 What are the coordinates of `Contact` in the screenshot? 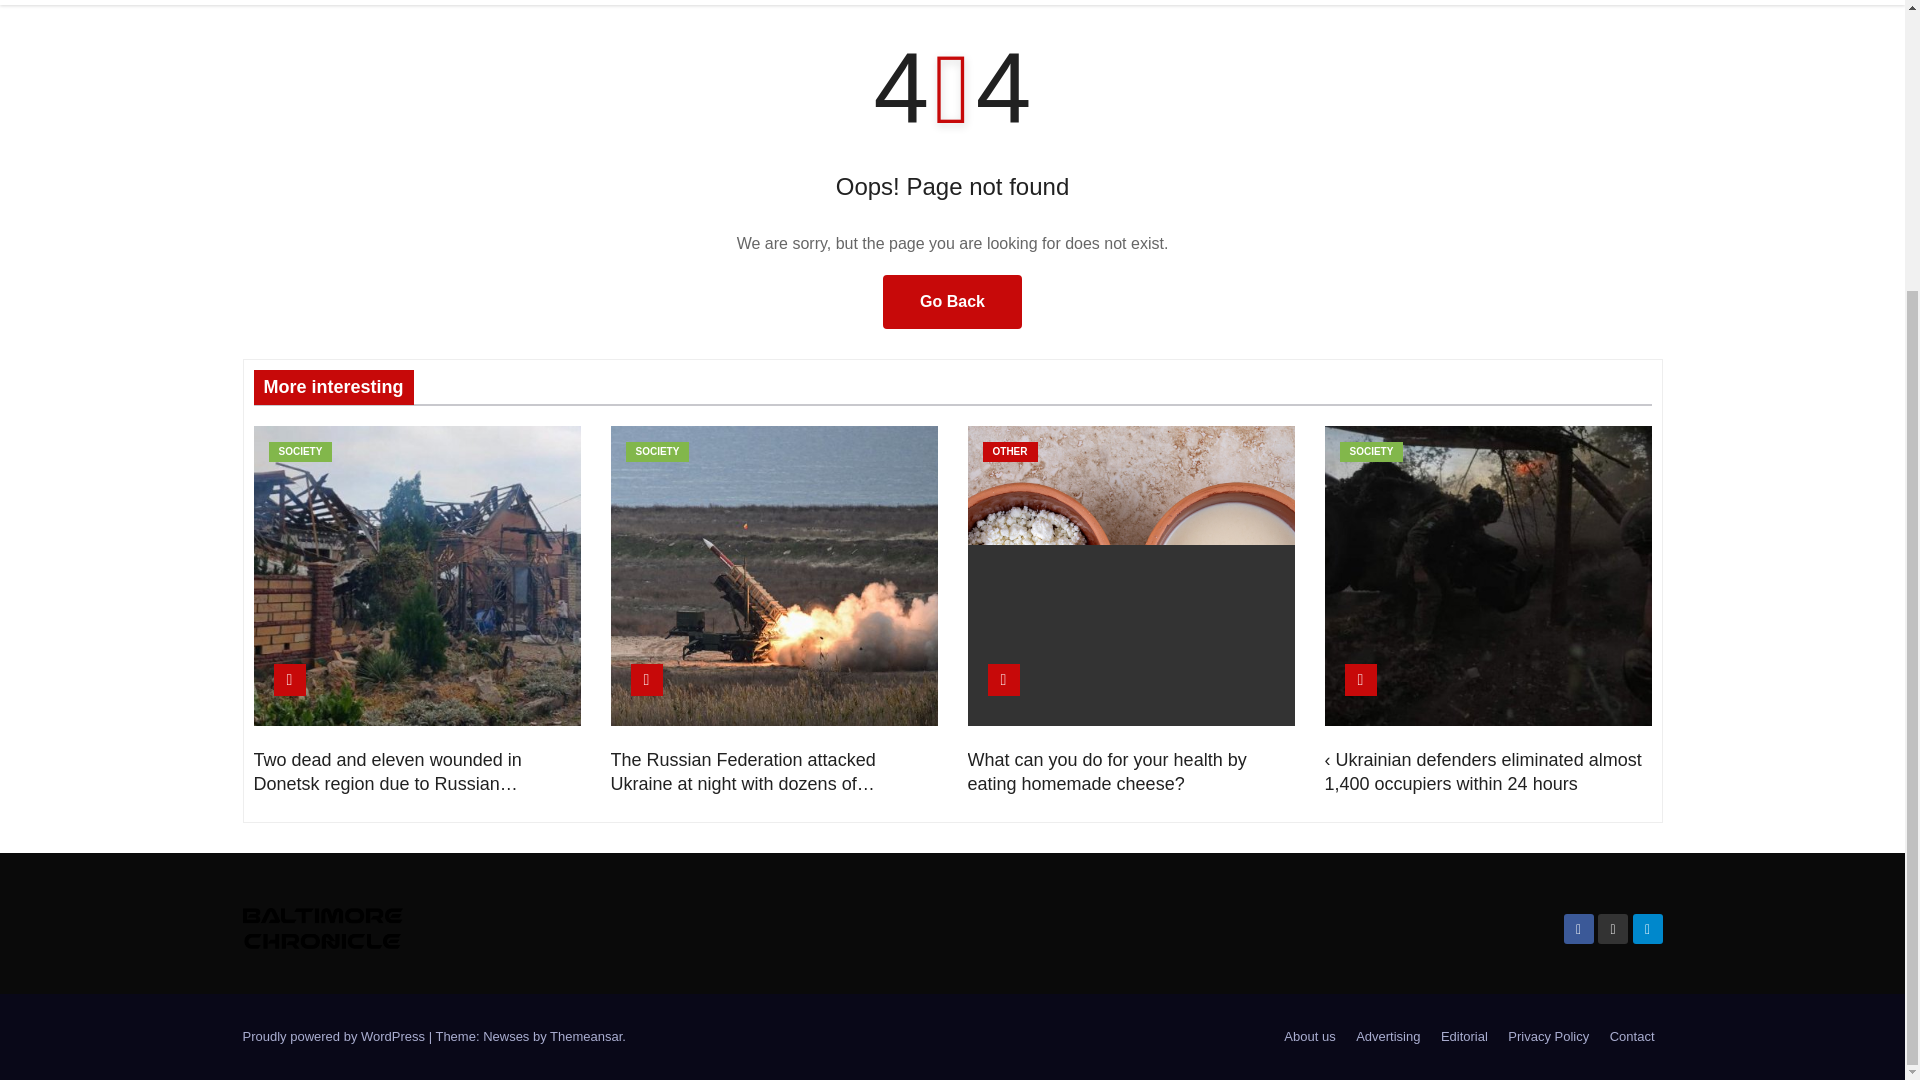 It's located at (1632, 1037).